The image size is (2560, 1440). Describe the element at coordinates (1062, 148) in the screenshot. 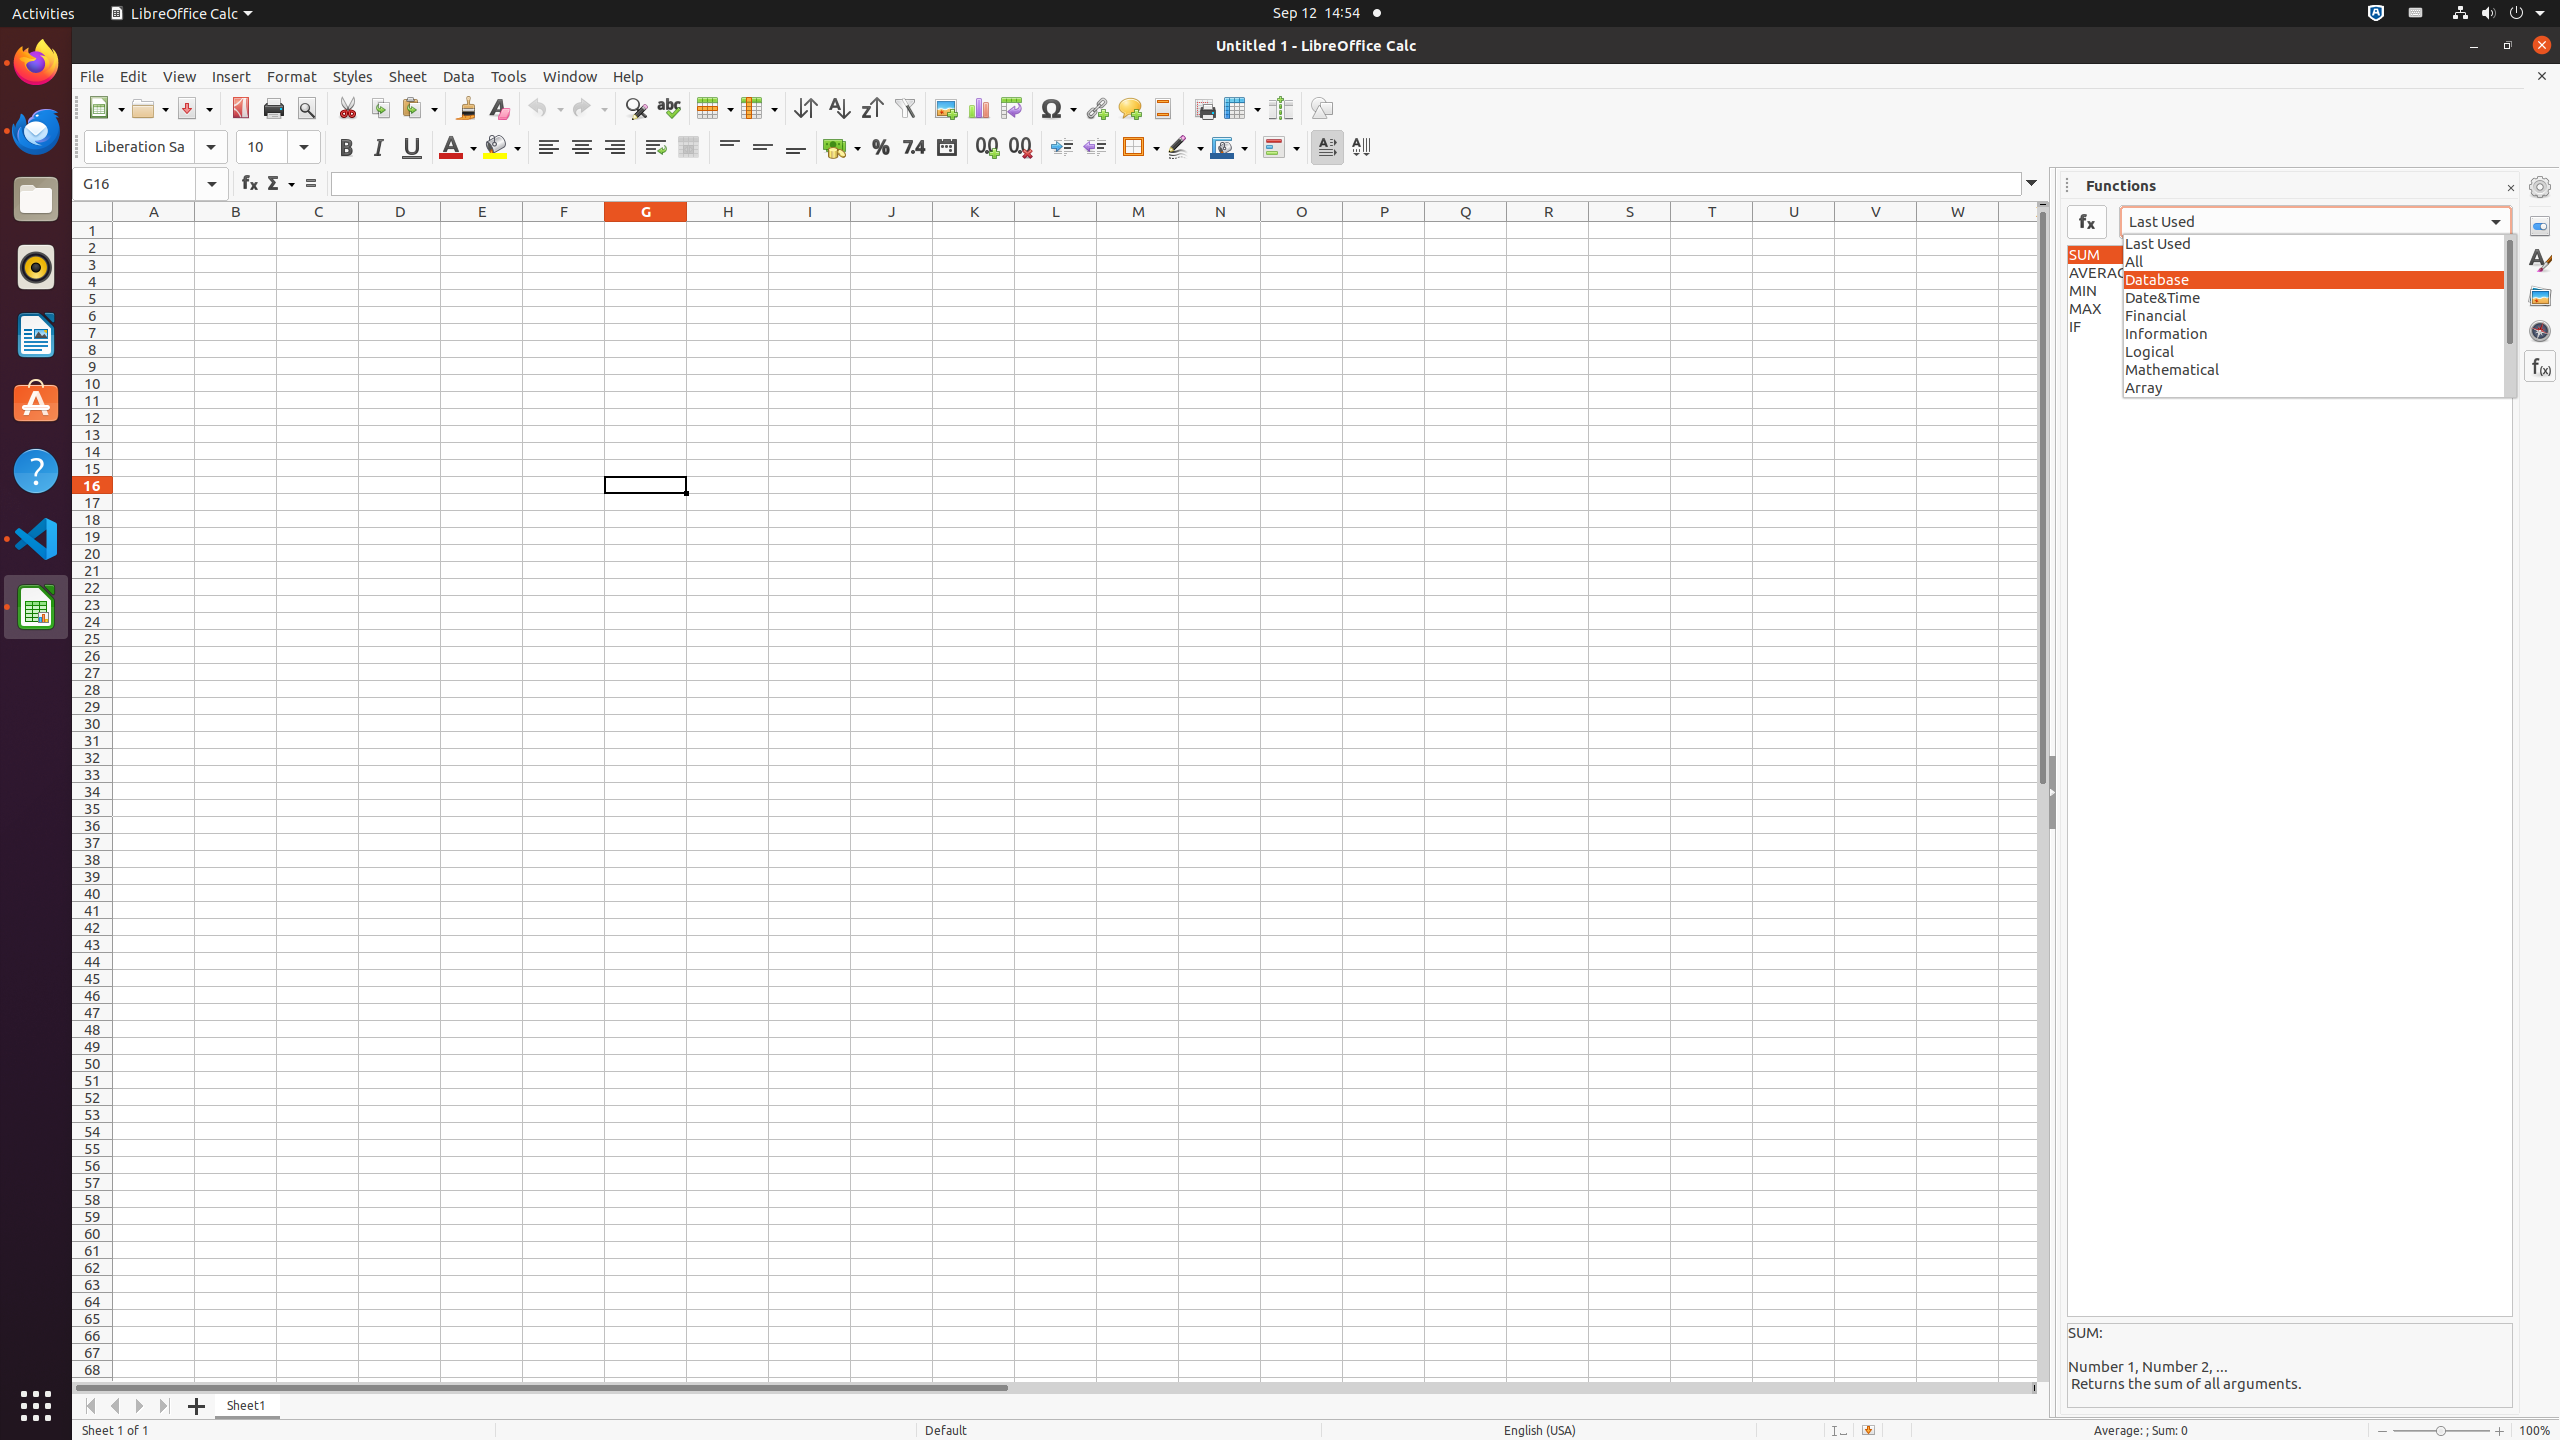

I see `Increase` at that location.